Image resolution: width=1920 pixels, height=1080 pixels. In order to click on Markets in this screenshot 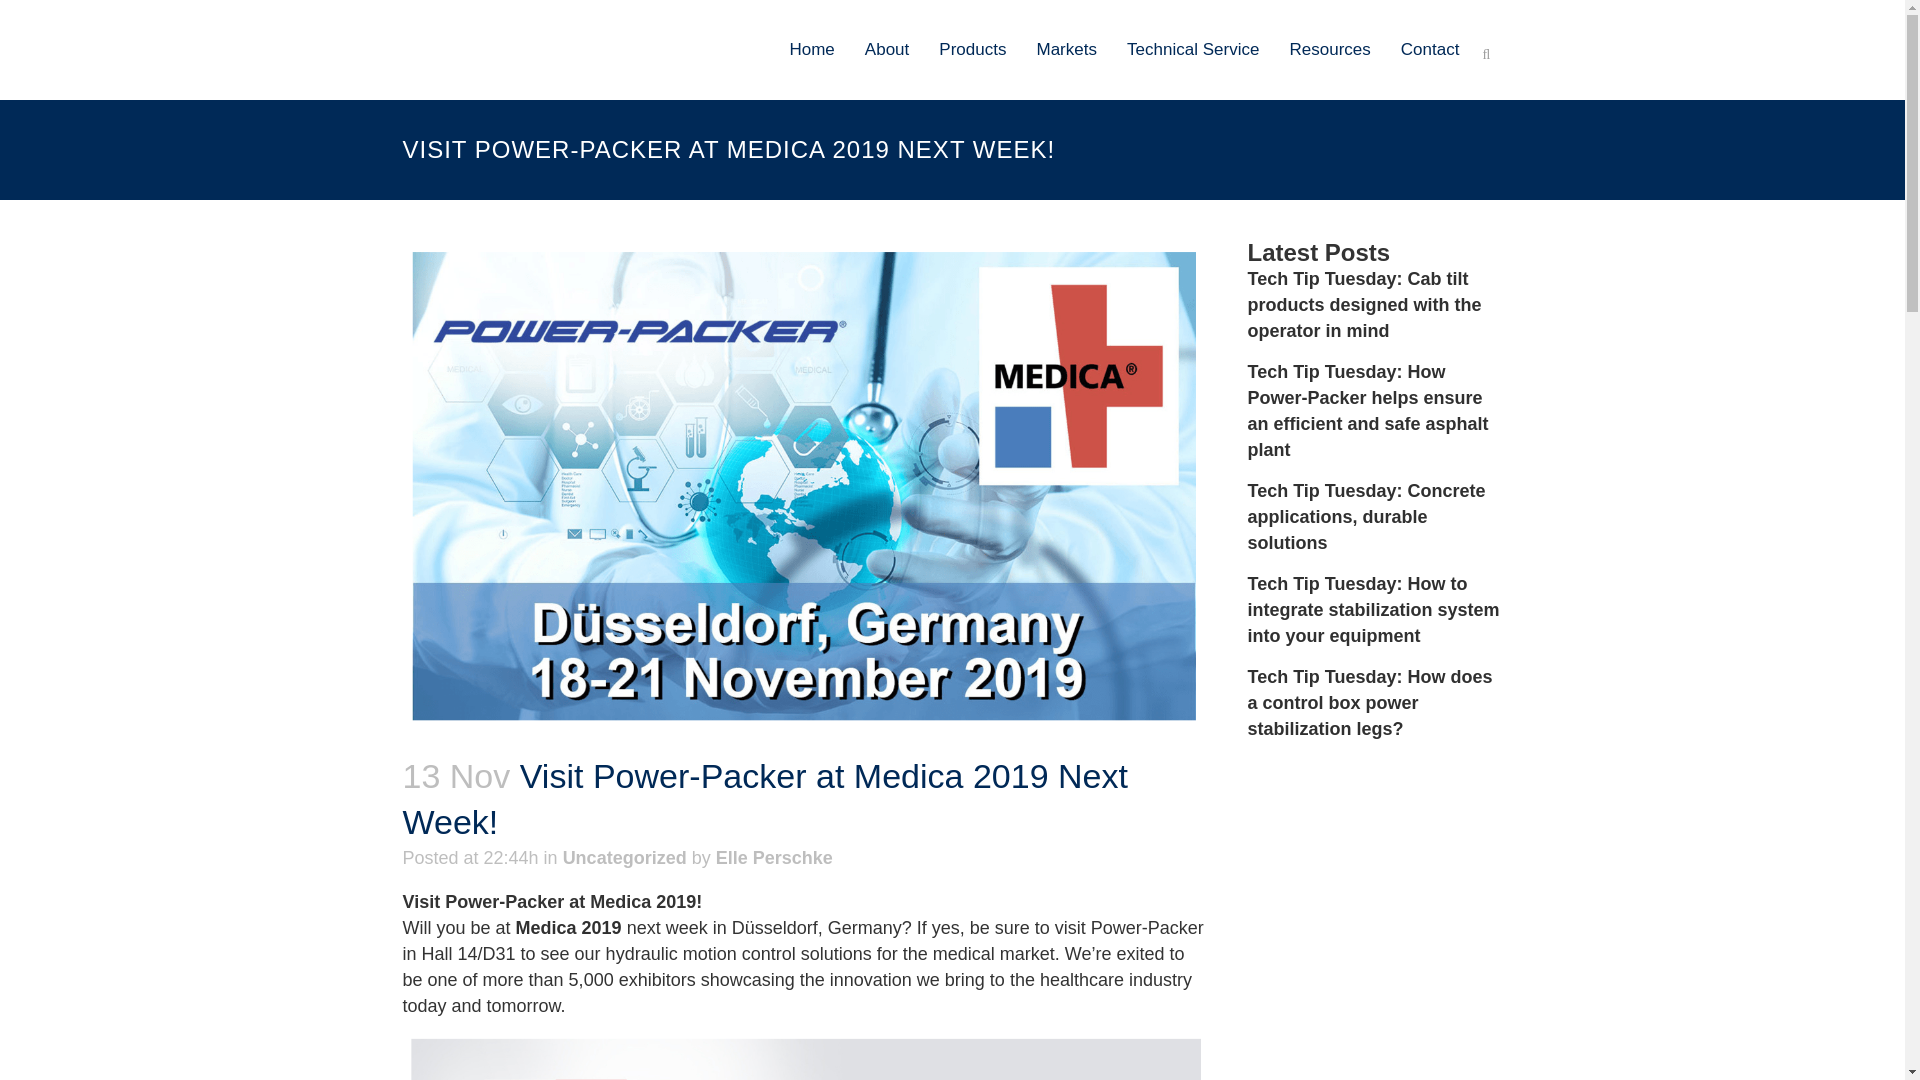, I will do `click(1066, 50)`.